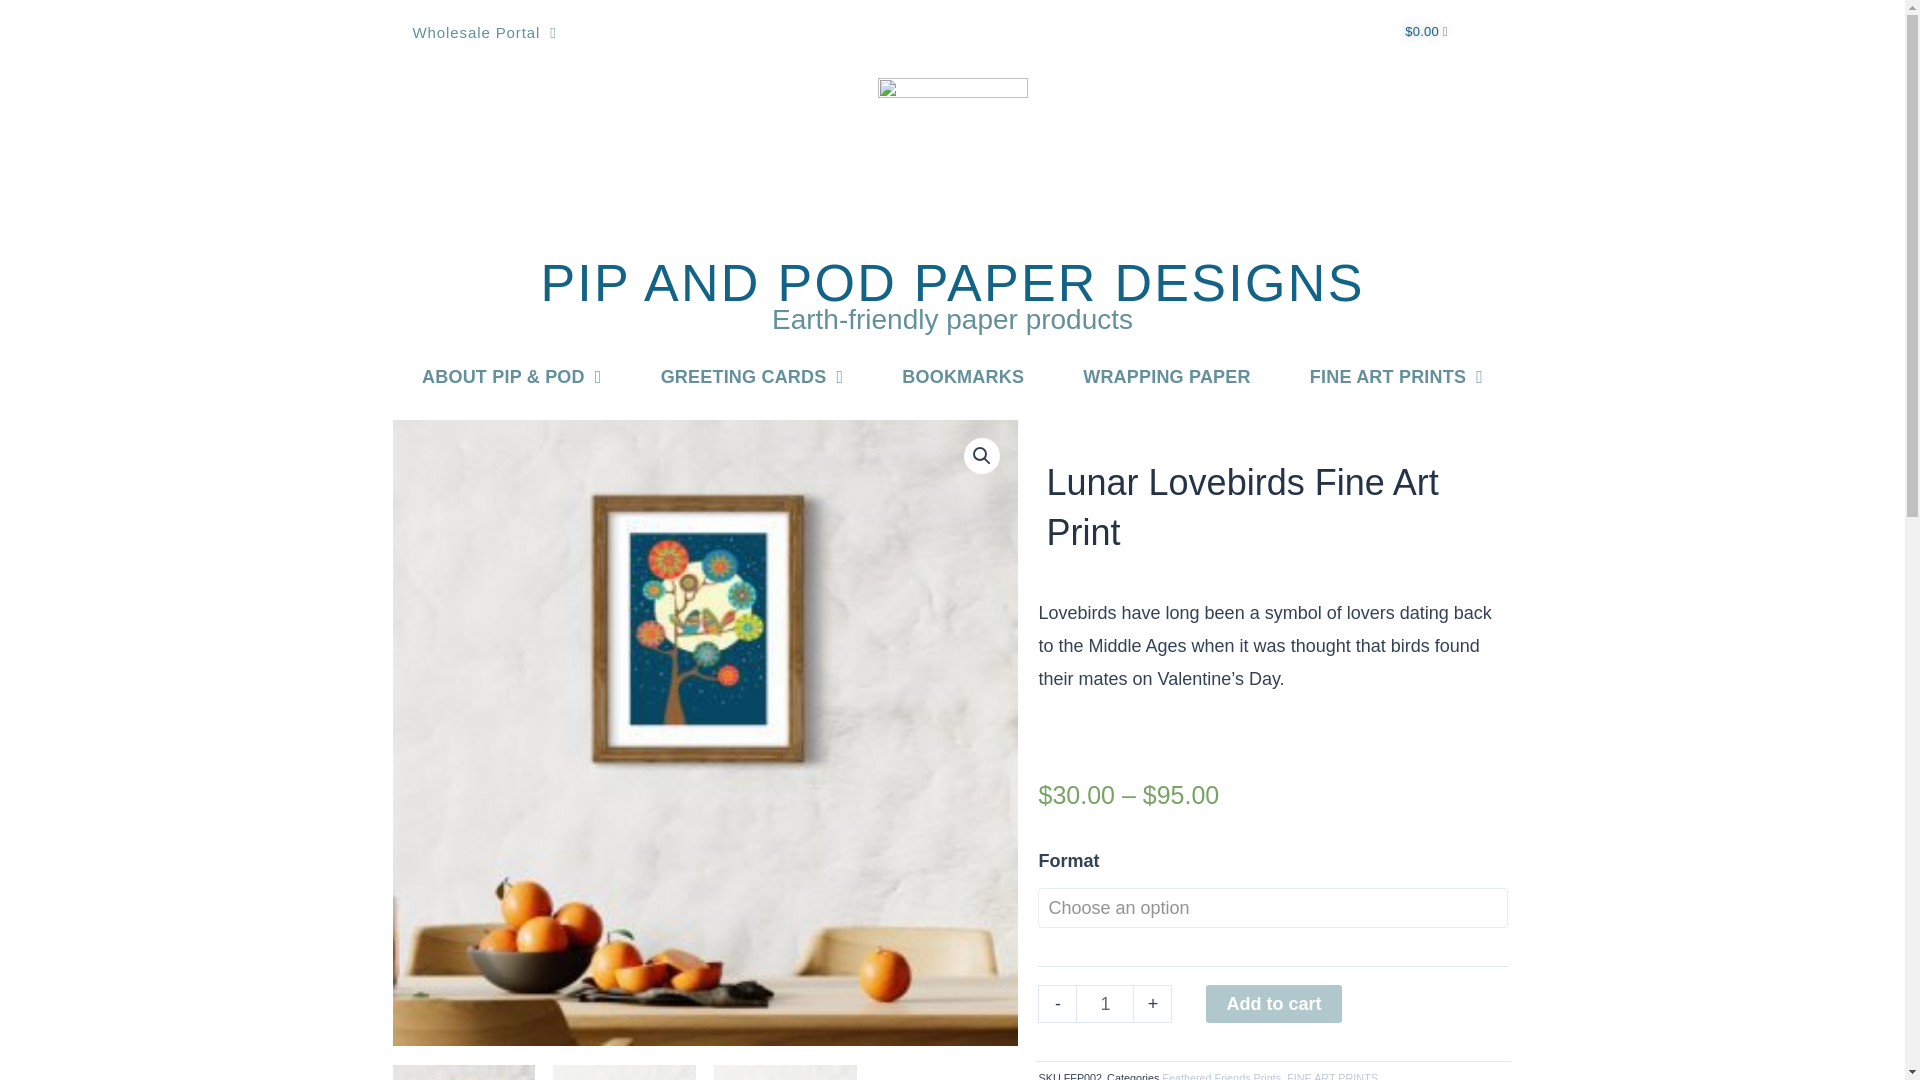  What do you see at coordinates (1396, 376) in the screenshot?
I see `FINE ART PRINTS` at bounding box center [1396, 376].